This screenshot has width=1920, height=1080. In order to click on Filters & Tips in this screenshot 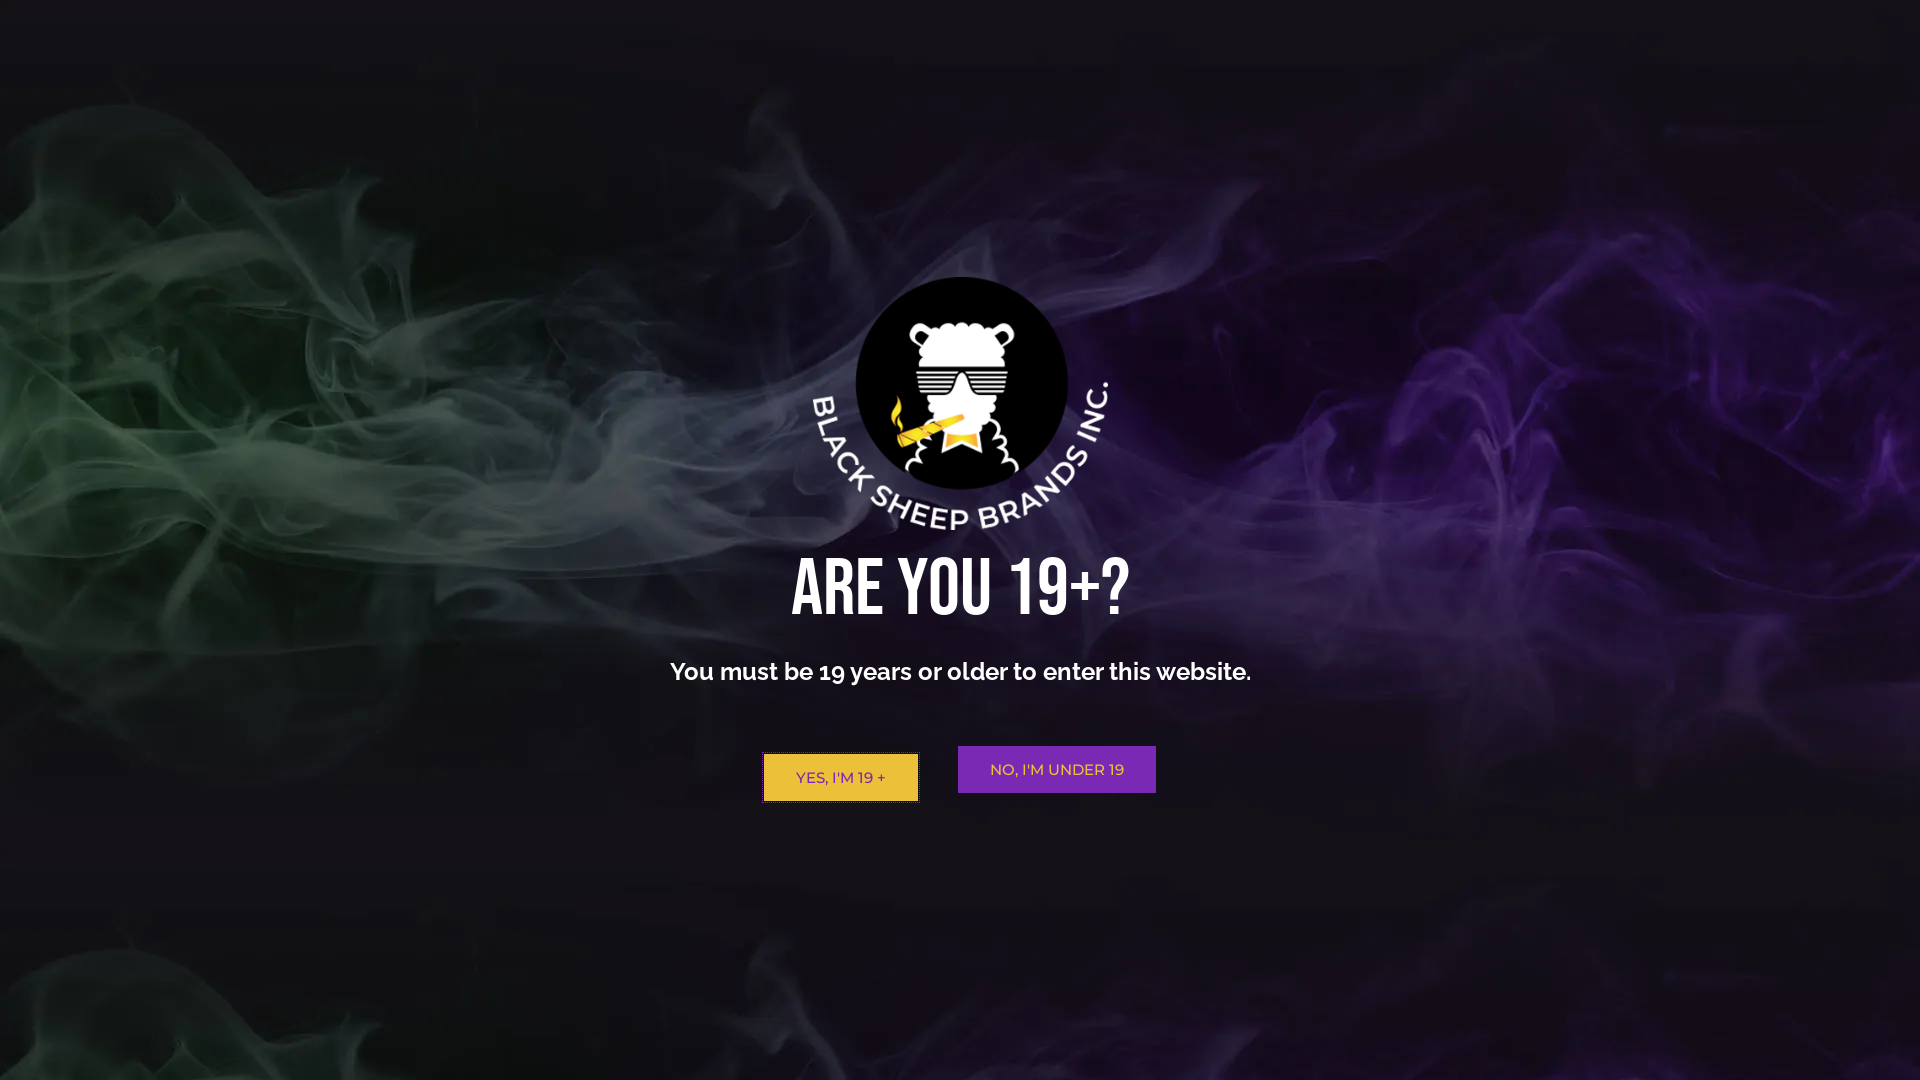, I will do `click(1350, 684)`.